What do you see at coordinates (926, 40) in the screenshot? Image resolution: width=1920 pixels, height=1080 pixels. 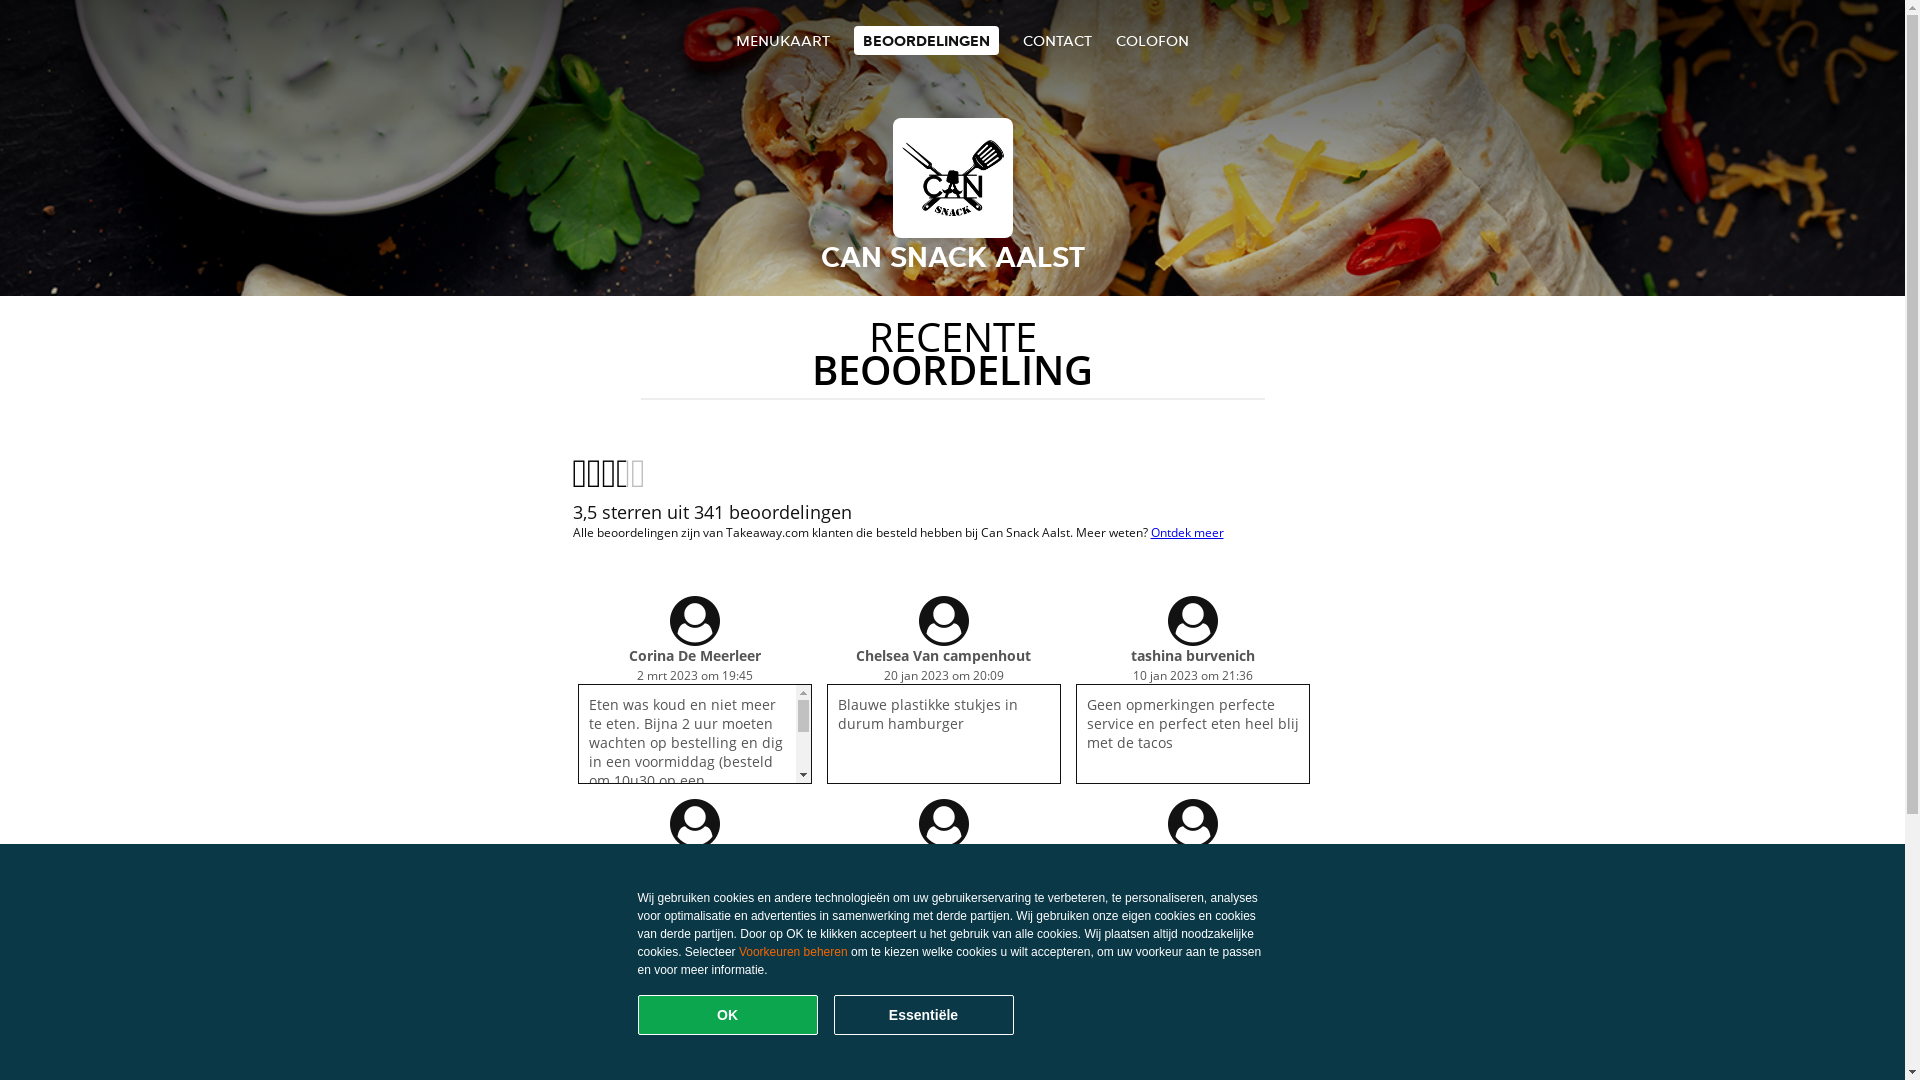 I see `BEOORDELINGEN` at bounding box center [926, 40].